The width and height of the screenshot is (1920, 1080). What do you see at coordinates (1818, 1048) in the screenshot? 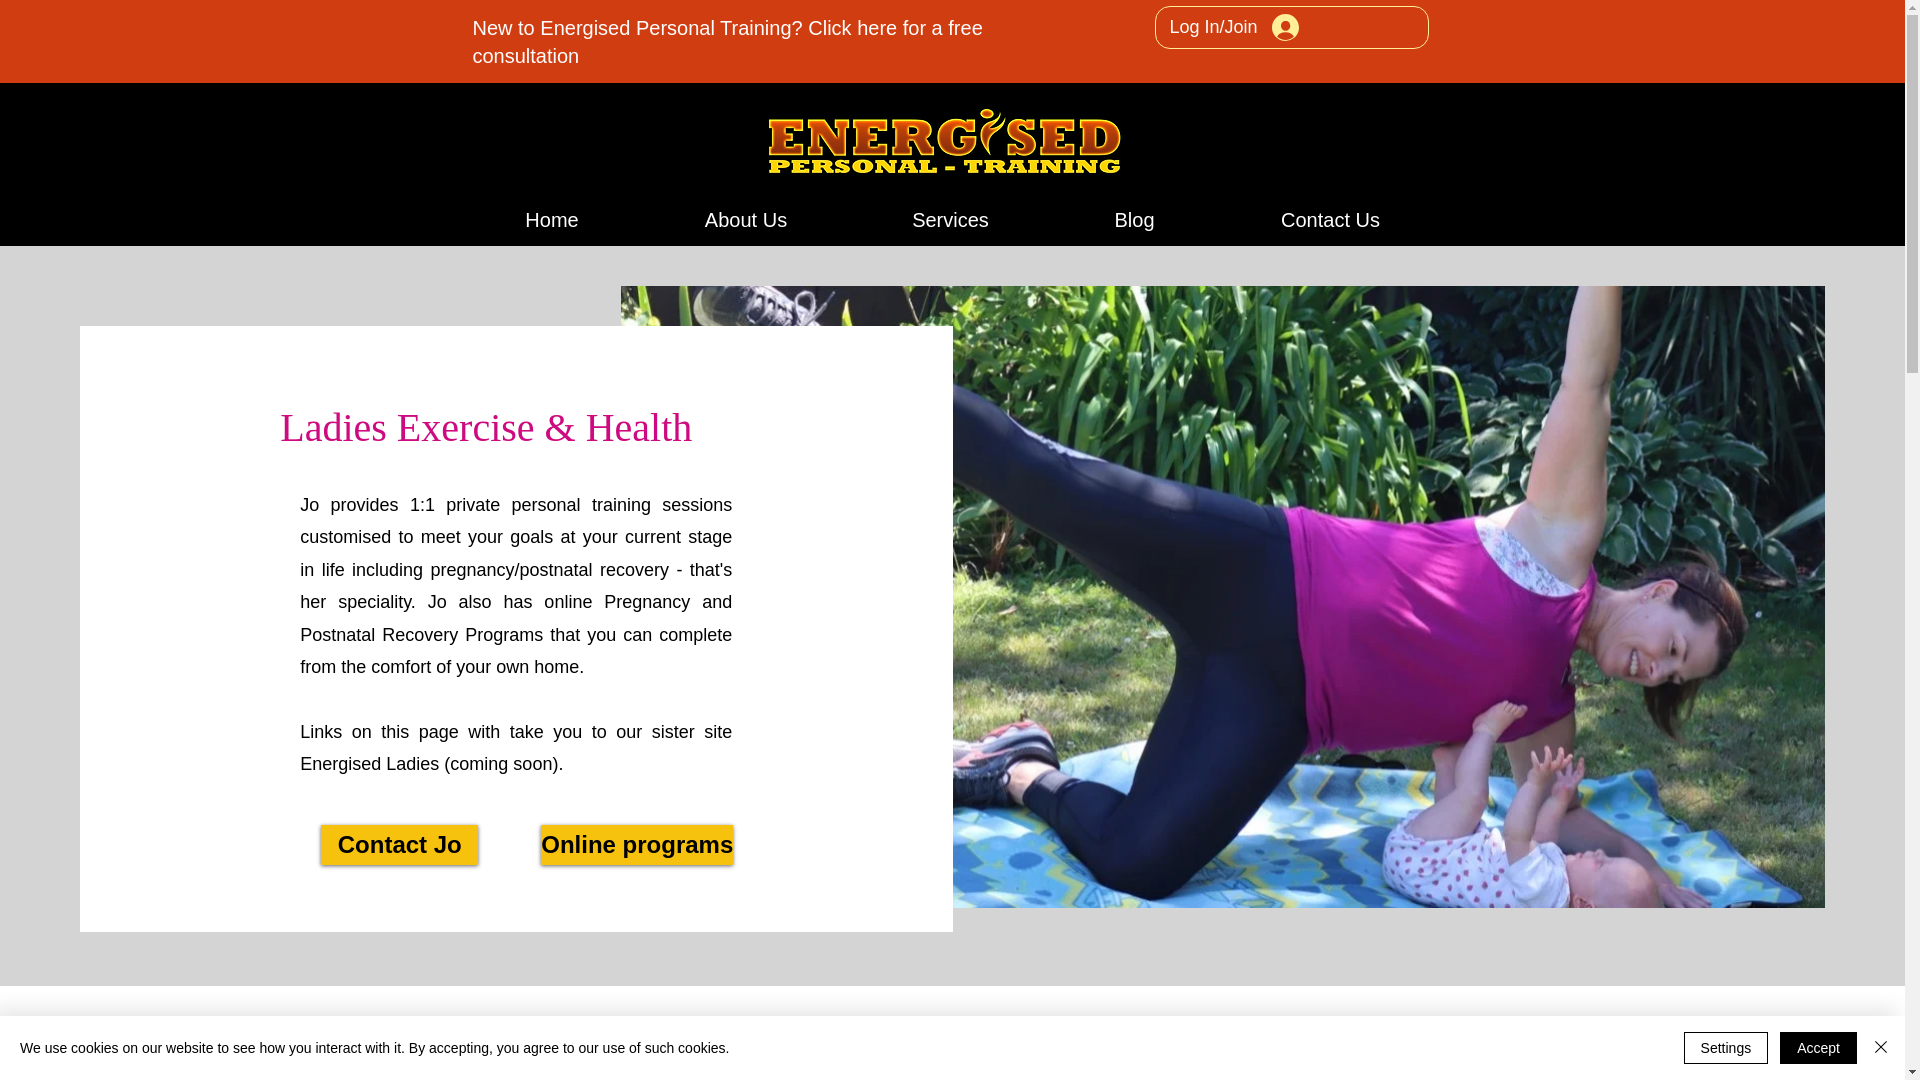
I see `Accept` at bounding box center [1818, 1048].